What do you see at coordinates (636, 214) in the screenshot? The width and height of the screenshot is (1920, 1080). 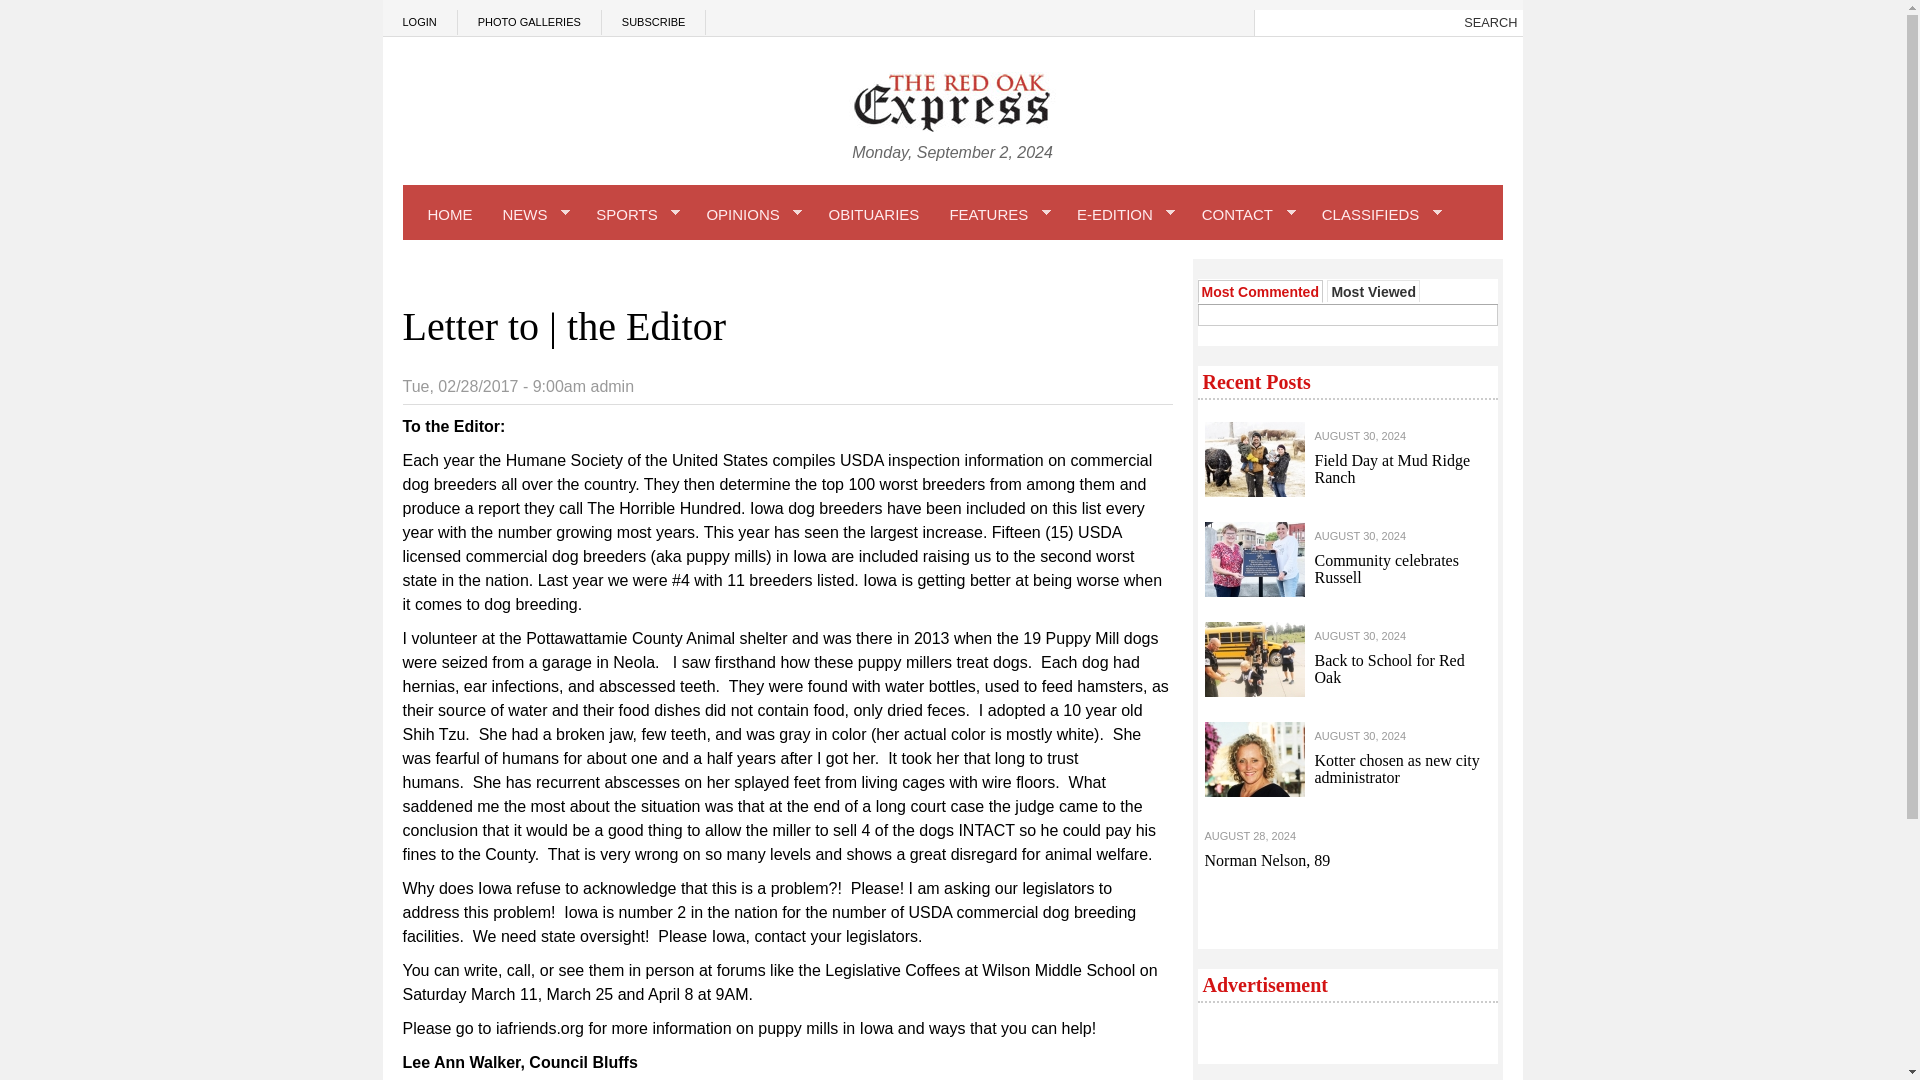 I see `Sports` at bounding box center [636, 214].